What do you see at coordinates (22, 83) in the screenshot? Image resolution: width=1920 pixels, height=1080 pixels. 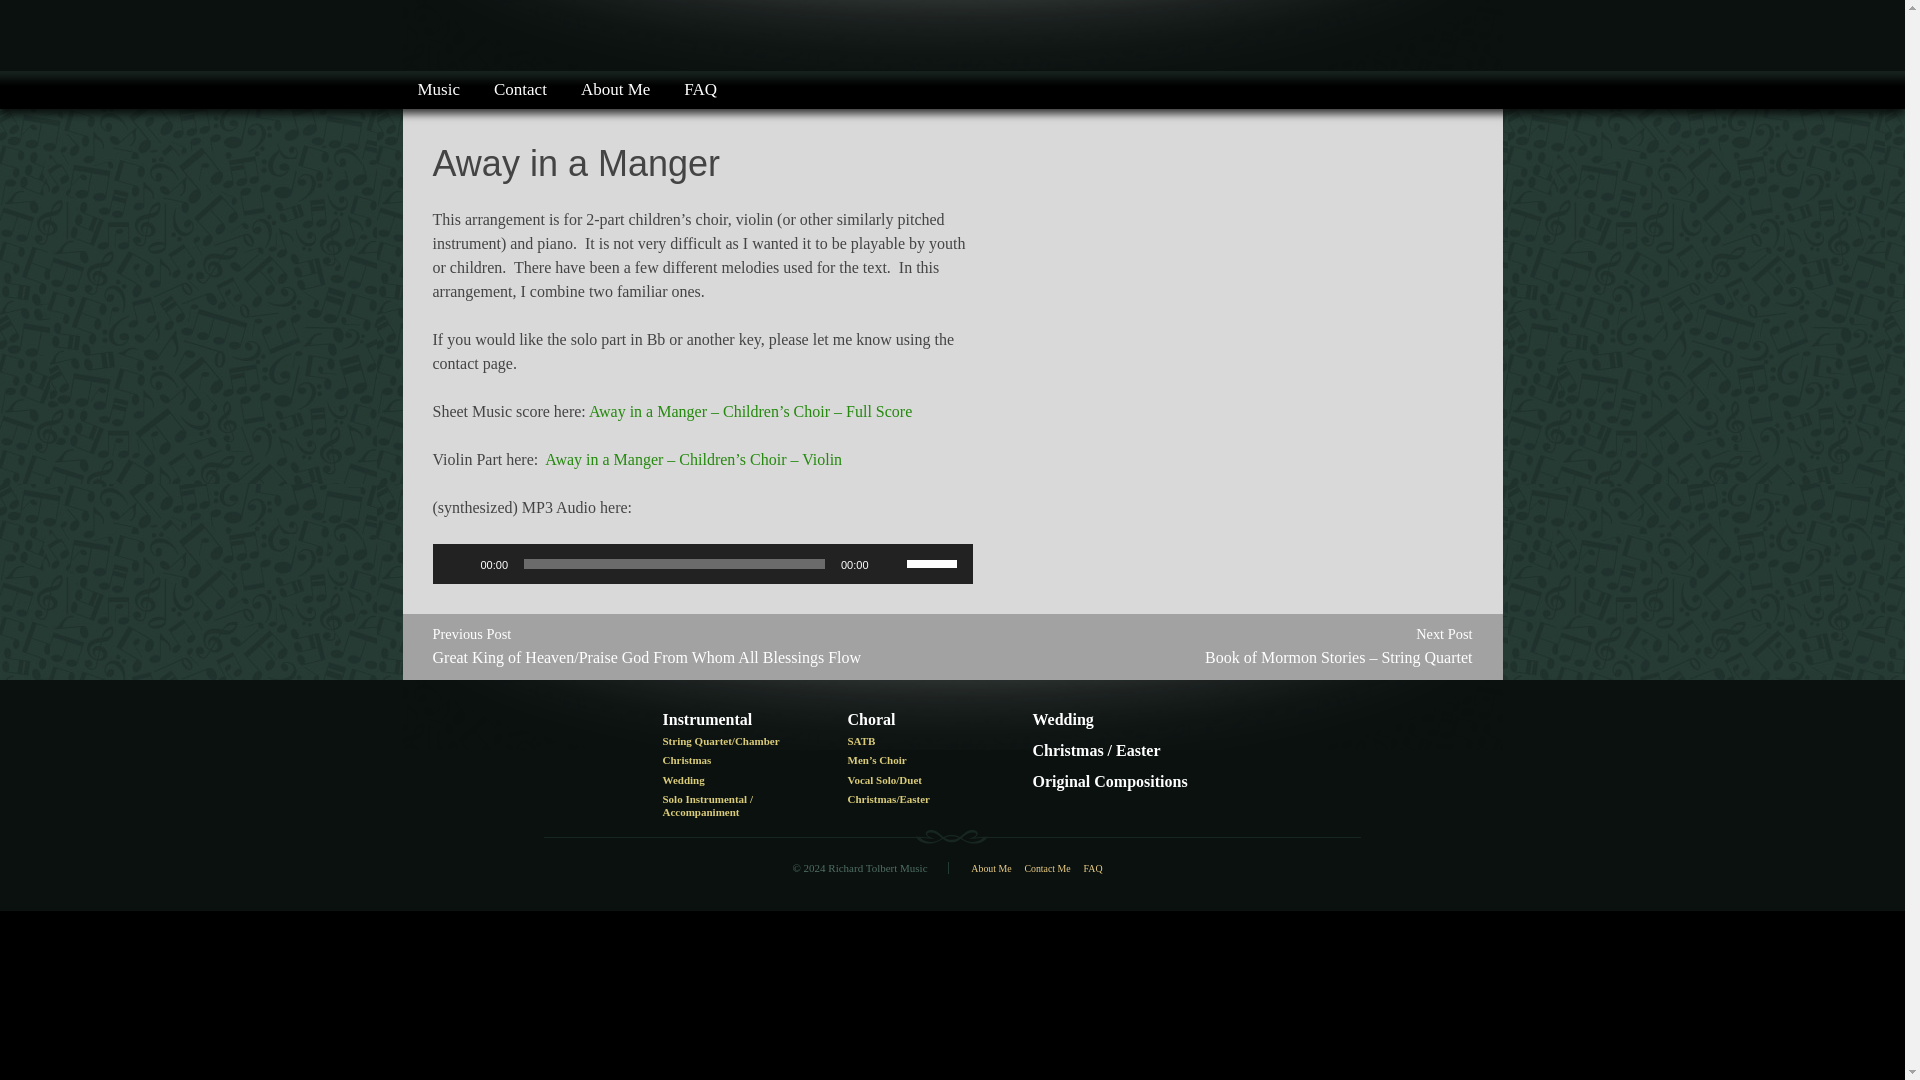 I see `Search` at bounding box center [22, 83].